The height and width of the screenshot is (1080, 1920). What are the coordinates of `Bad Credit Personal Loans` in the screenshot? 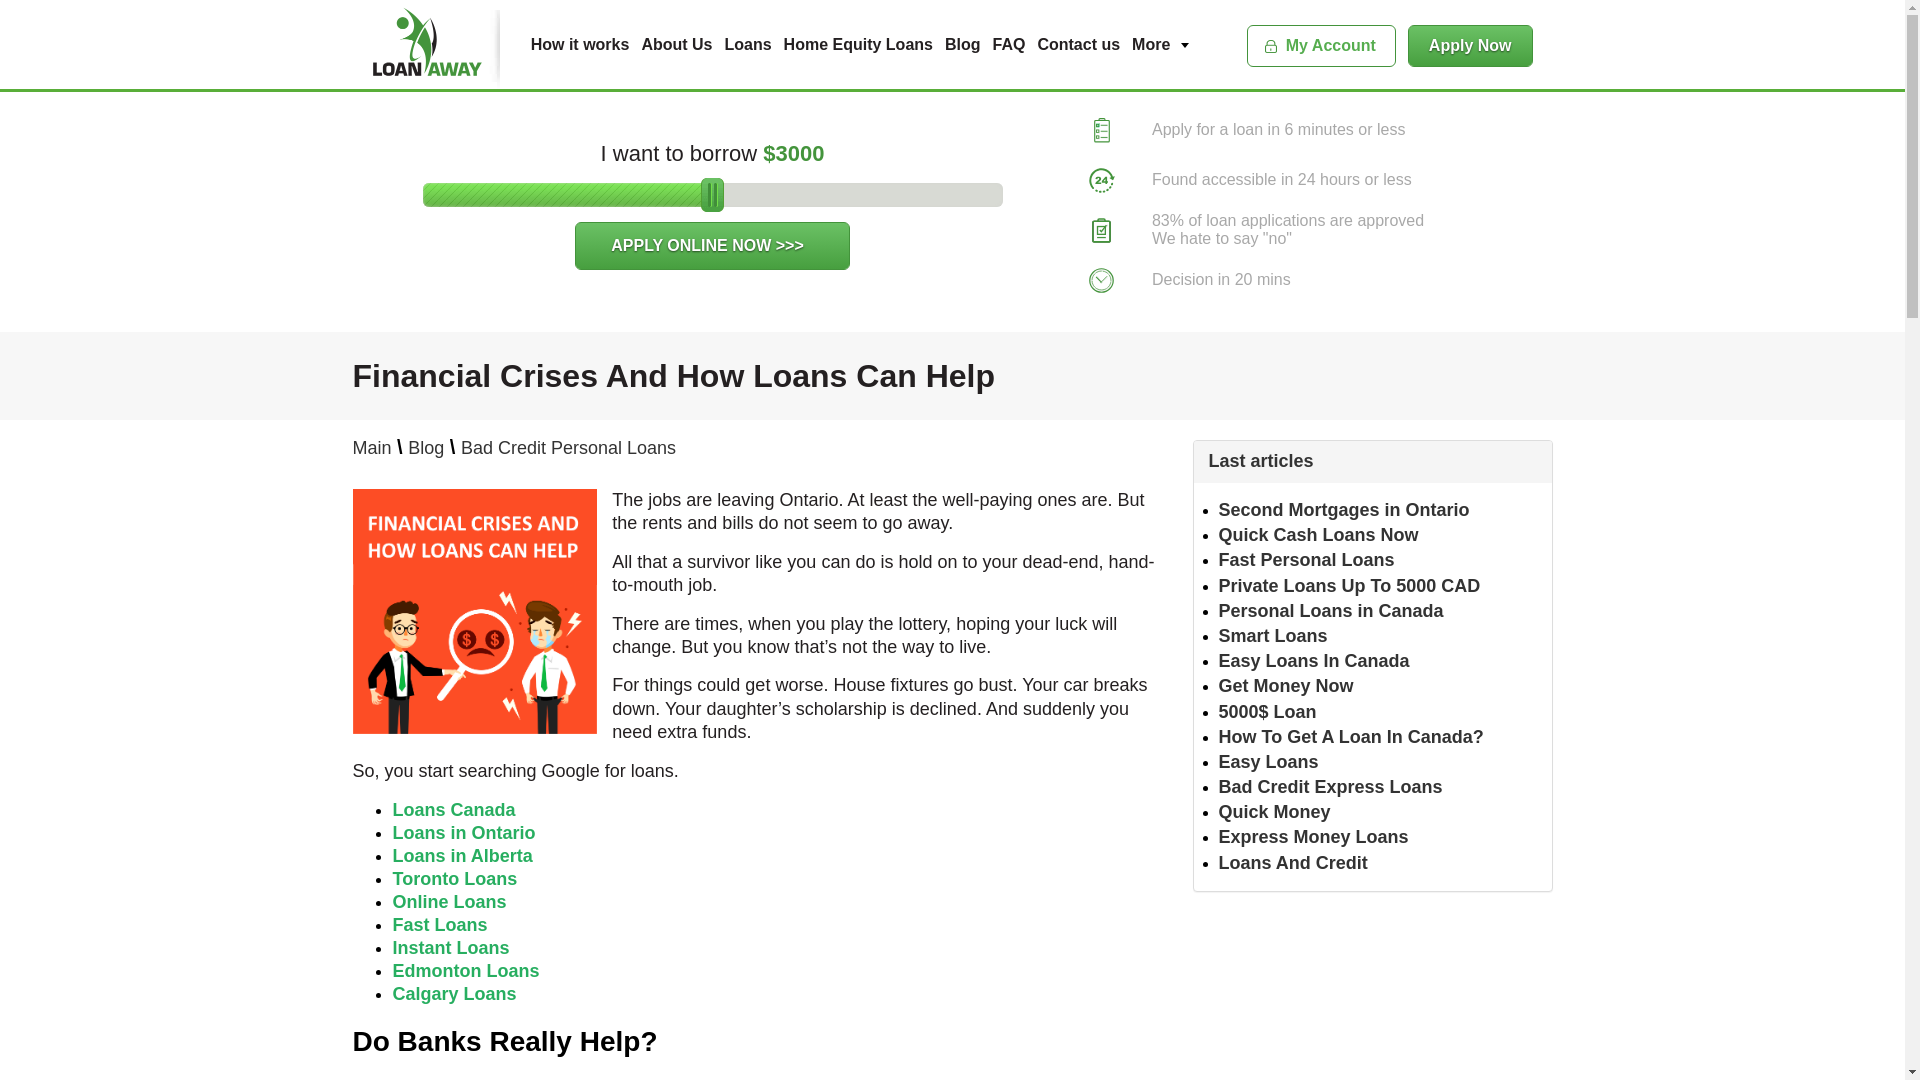 It's located at (568, 448).